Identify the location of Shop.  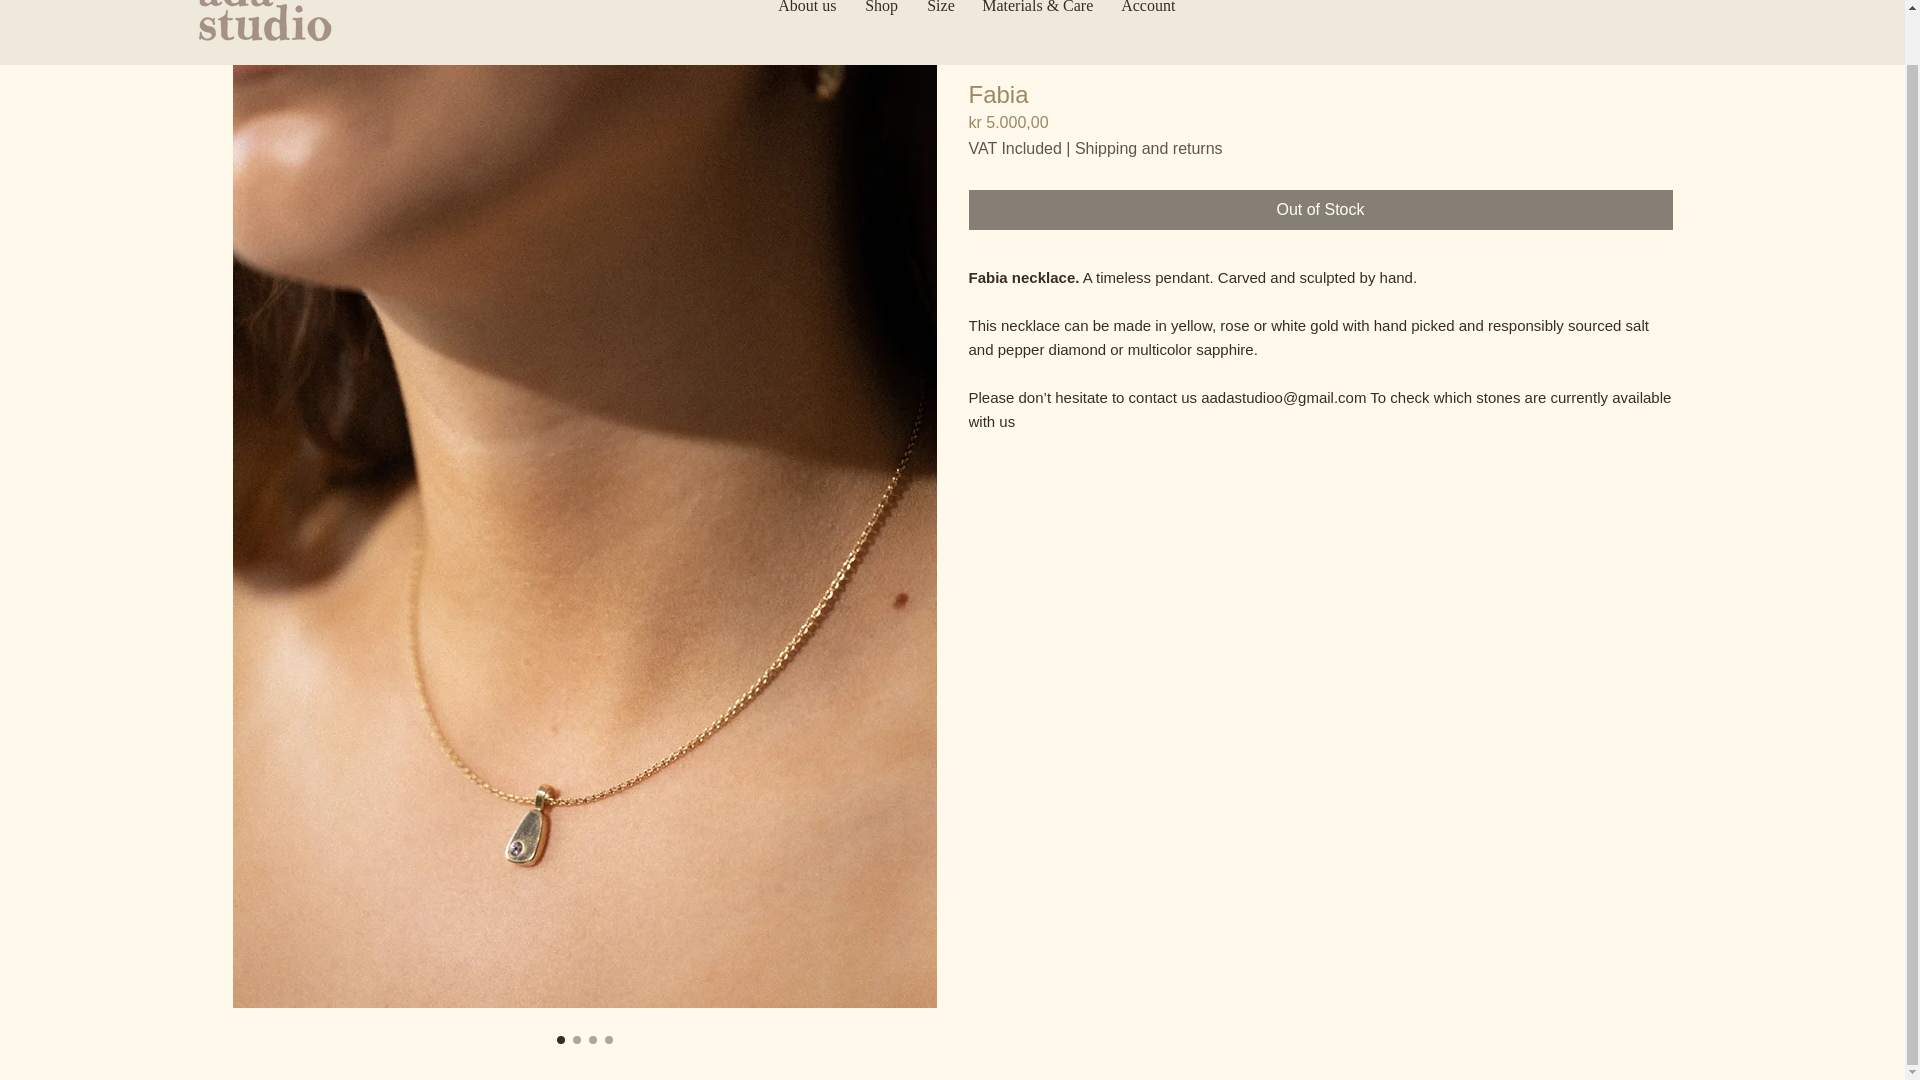
(881, 18).